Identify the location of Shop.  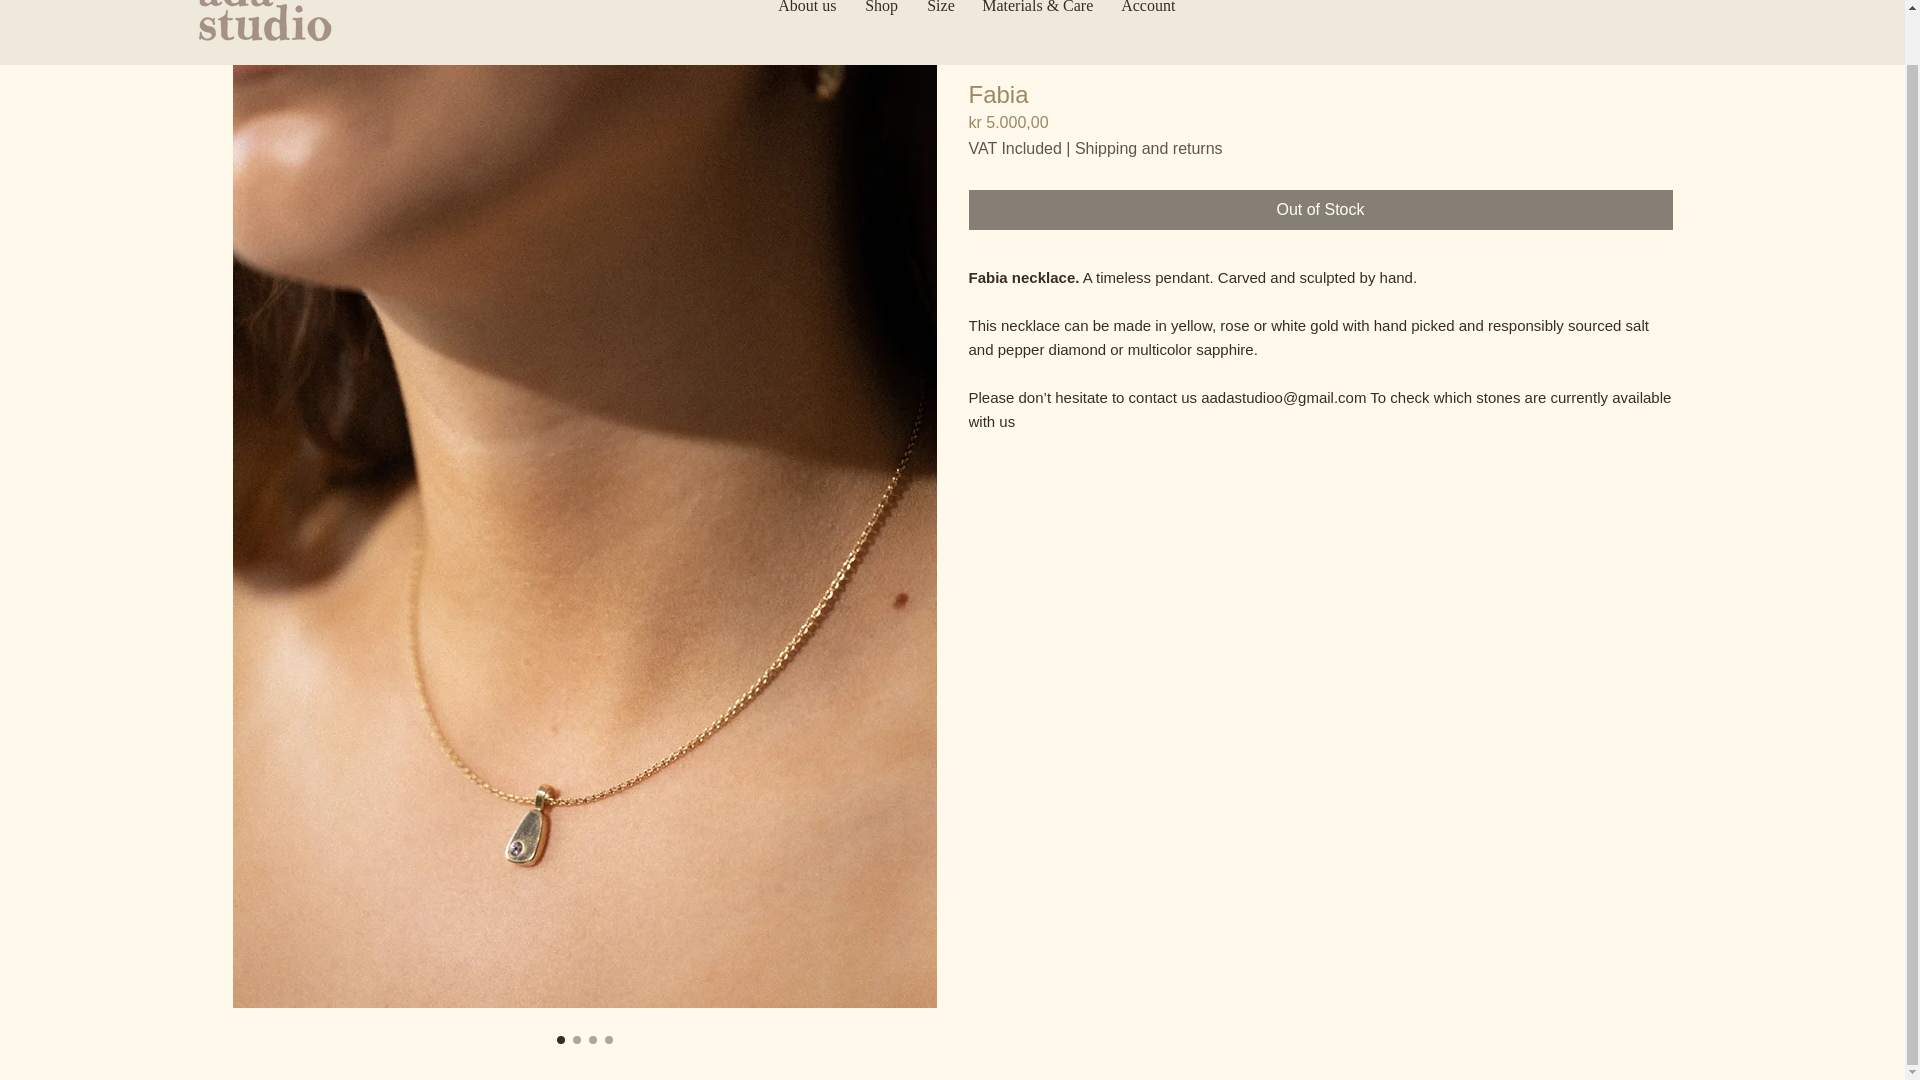
(881, 18).